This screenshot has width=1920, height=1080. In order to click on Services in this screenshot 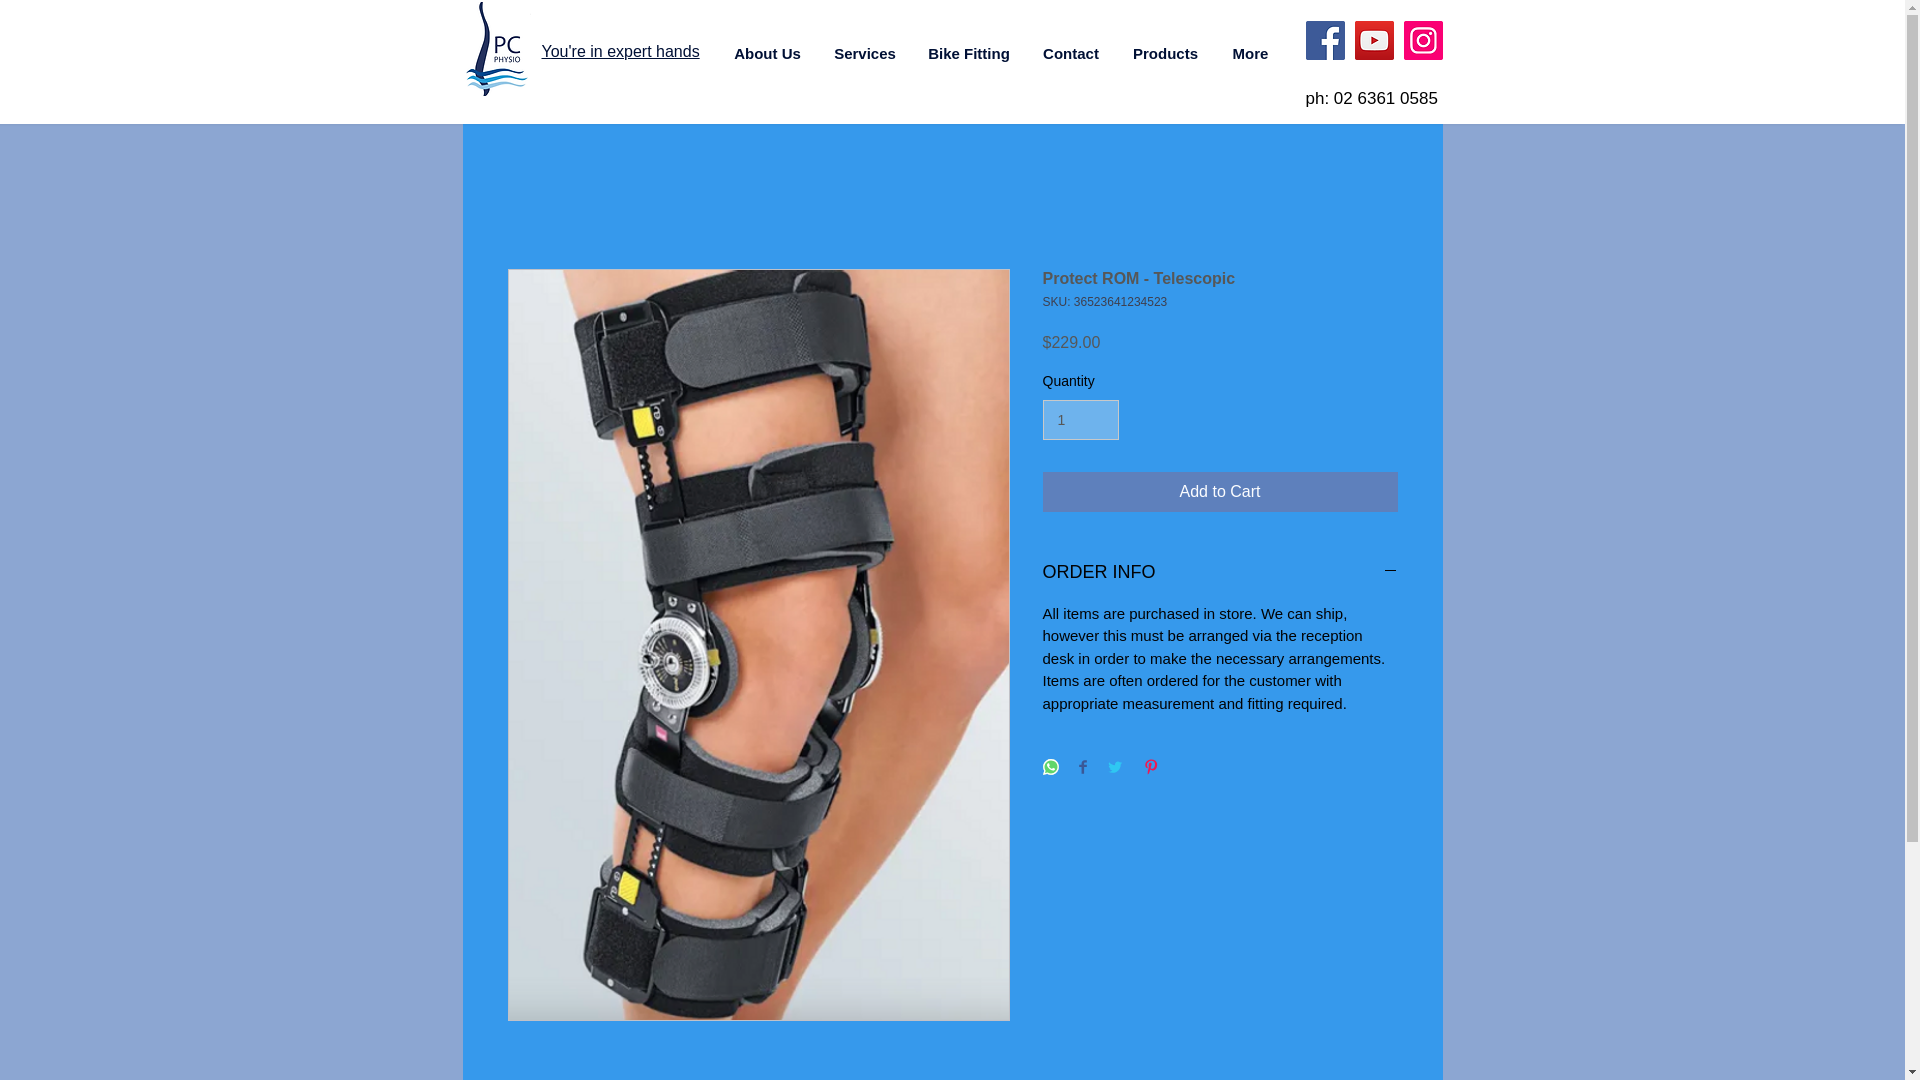, I will do `click(865, 53)`.